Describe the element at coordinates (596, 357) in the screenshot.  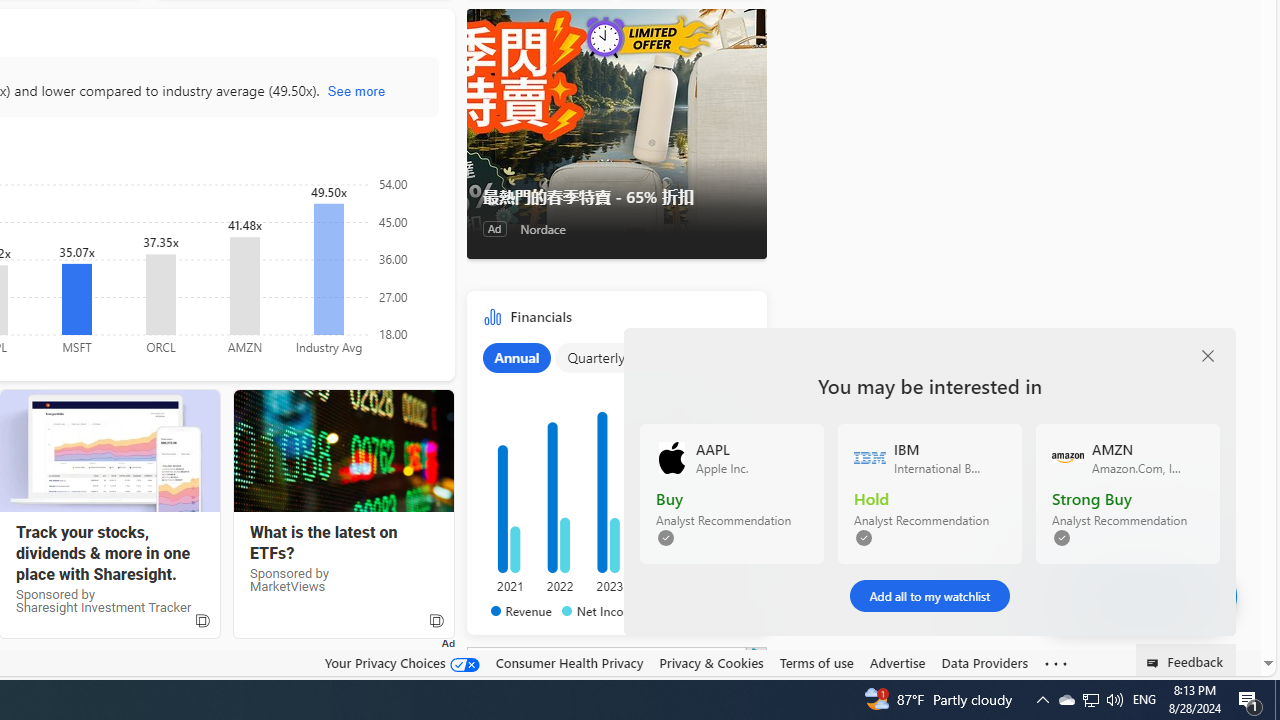
I see `Quarterly` at that location.